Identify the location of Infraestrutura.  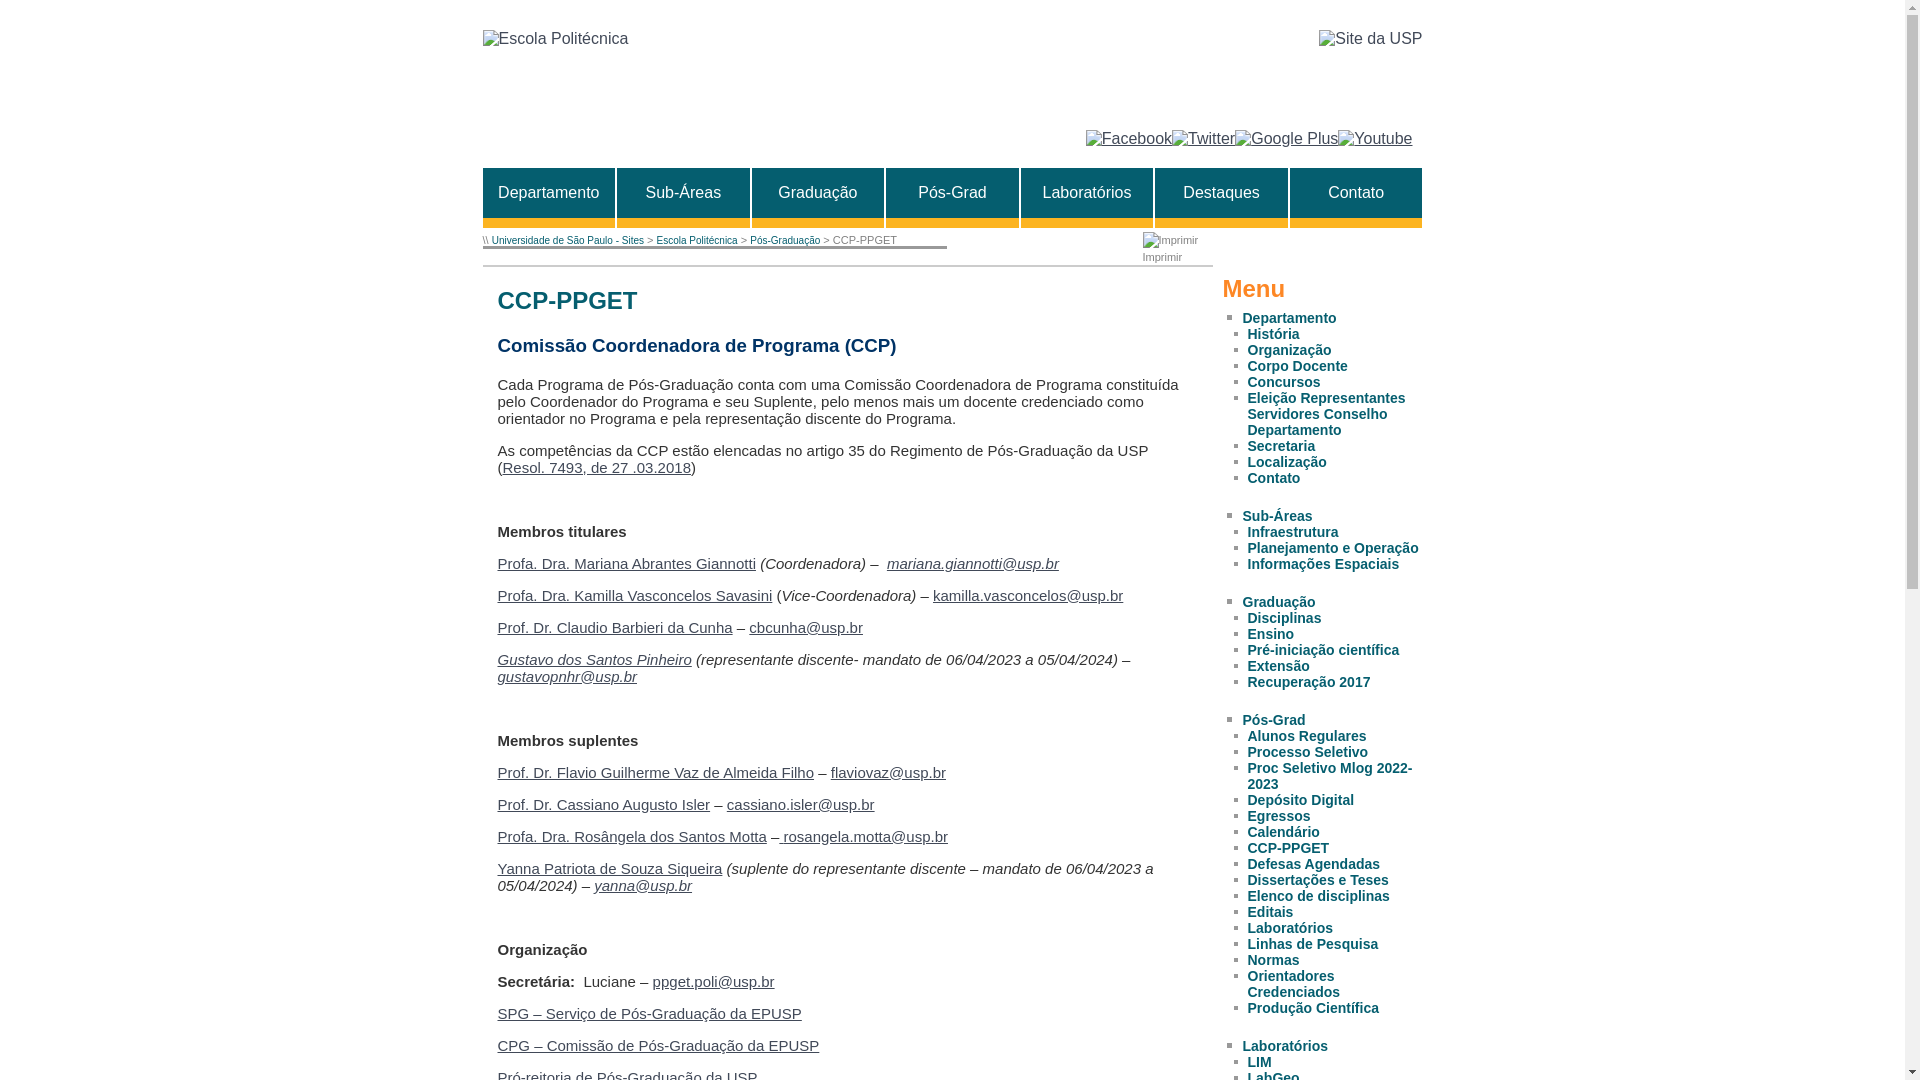
(1294, 532).